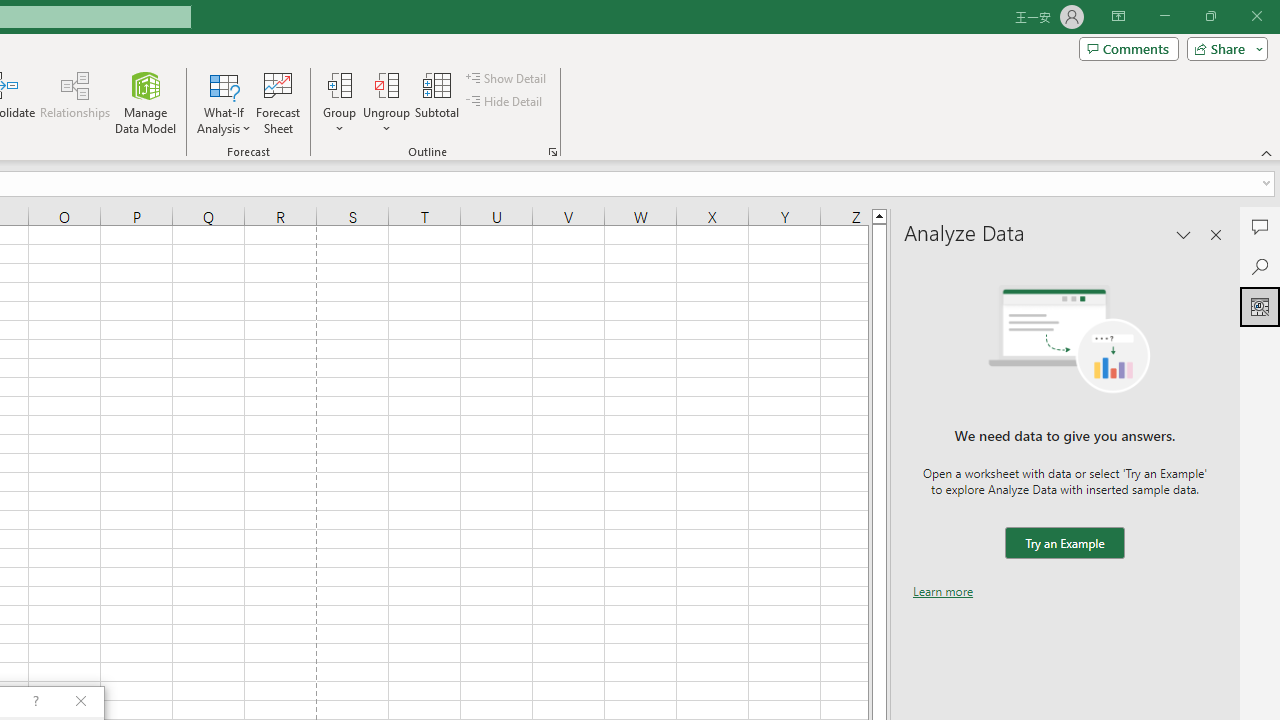  I want to click on What-If Analysis, so click(224, 102).